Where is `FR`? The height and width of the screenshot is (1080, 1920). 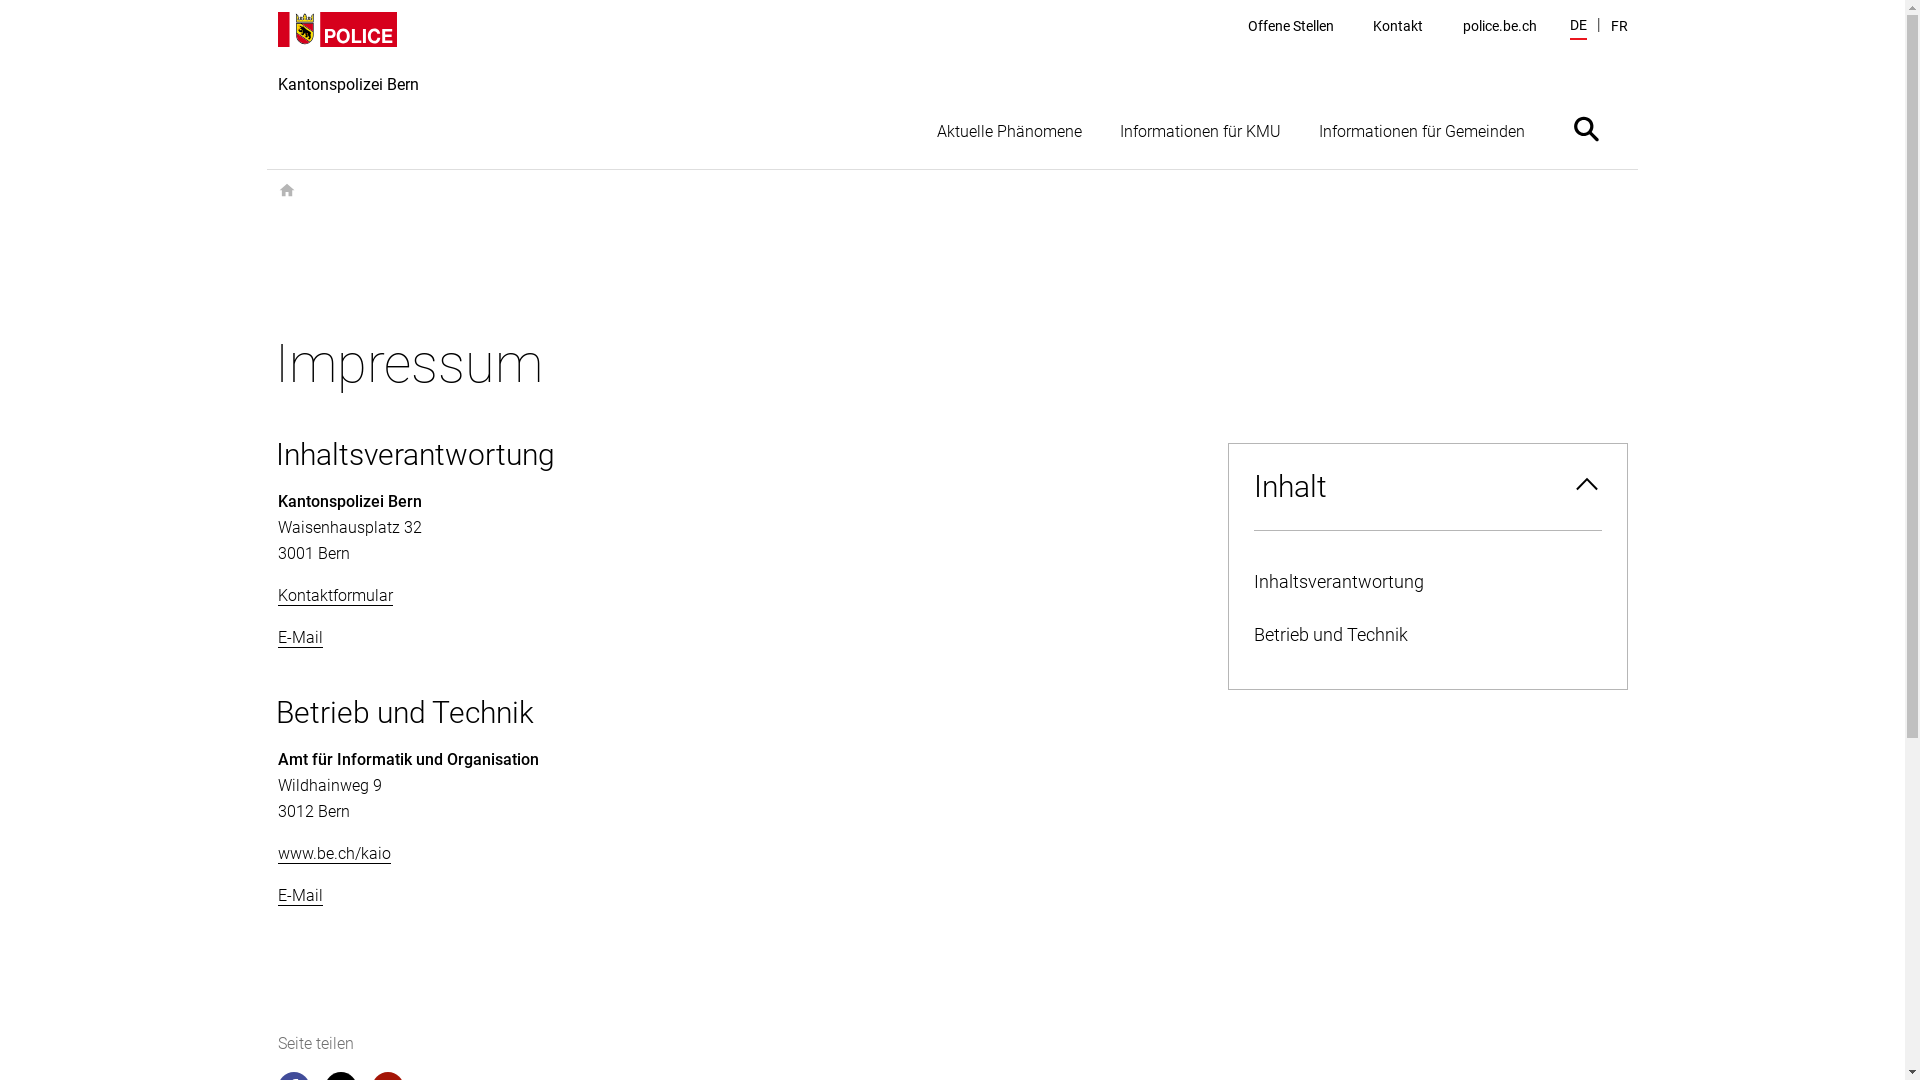 FR is located at coordinates (1618, 26).